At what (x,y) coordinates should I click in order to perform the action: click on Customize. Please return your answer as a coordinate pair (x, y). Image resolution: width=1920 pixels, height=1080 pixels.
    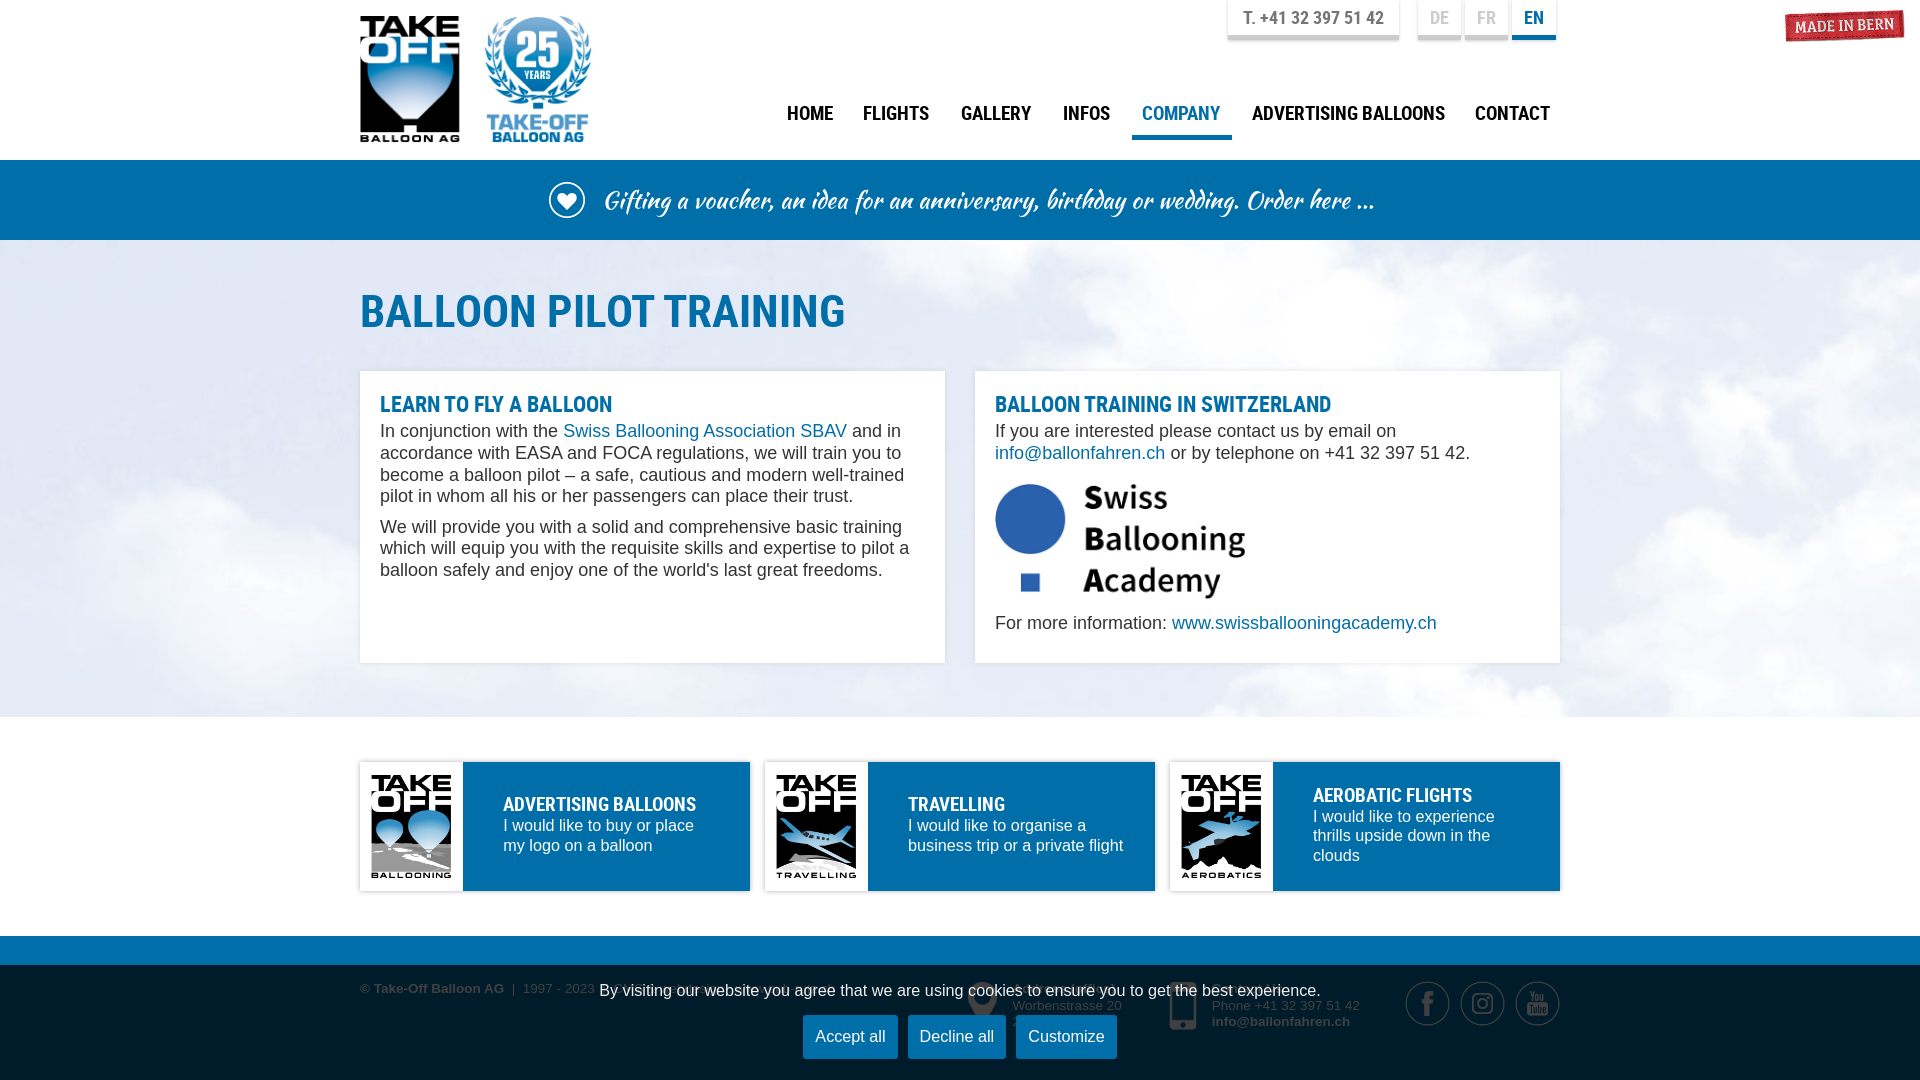
    Looking at the image, I should click on (1066, 1036).